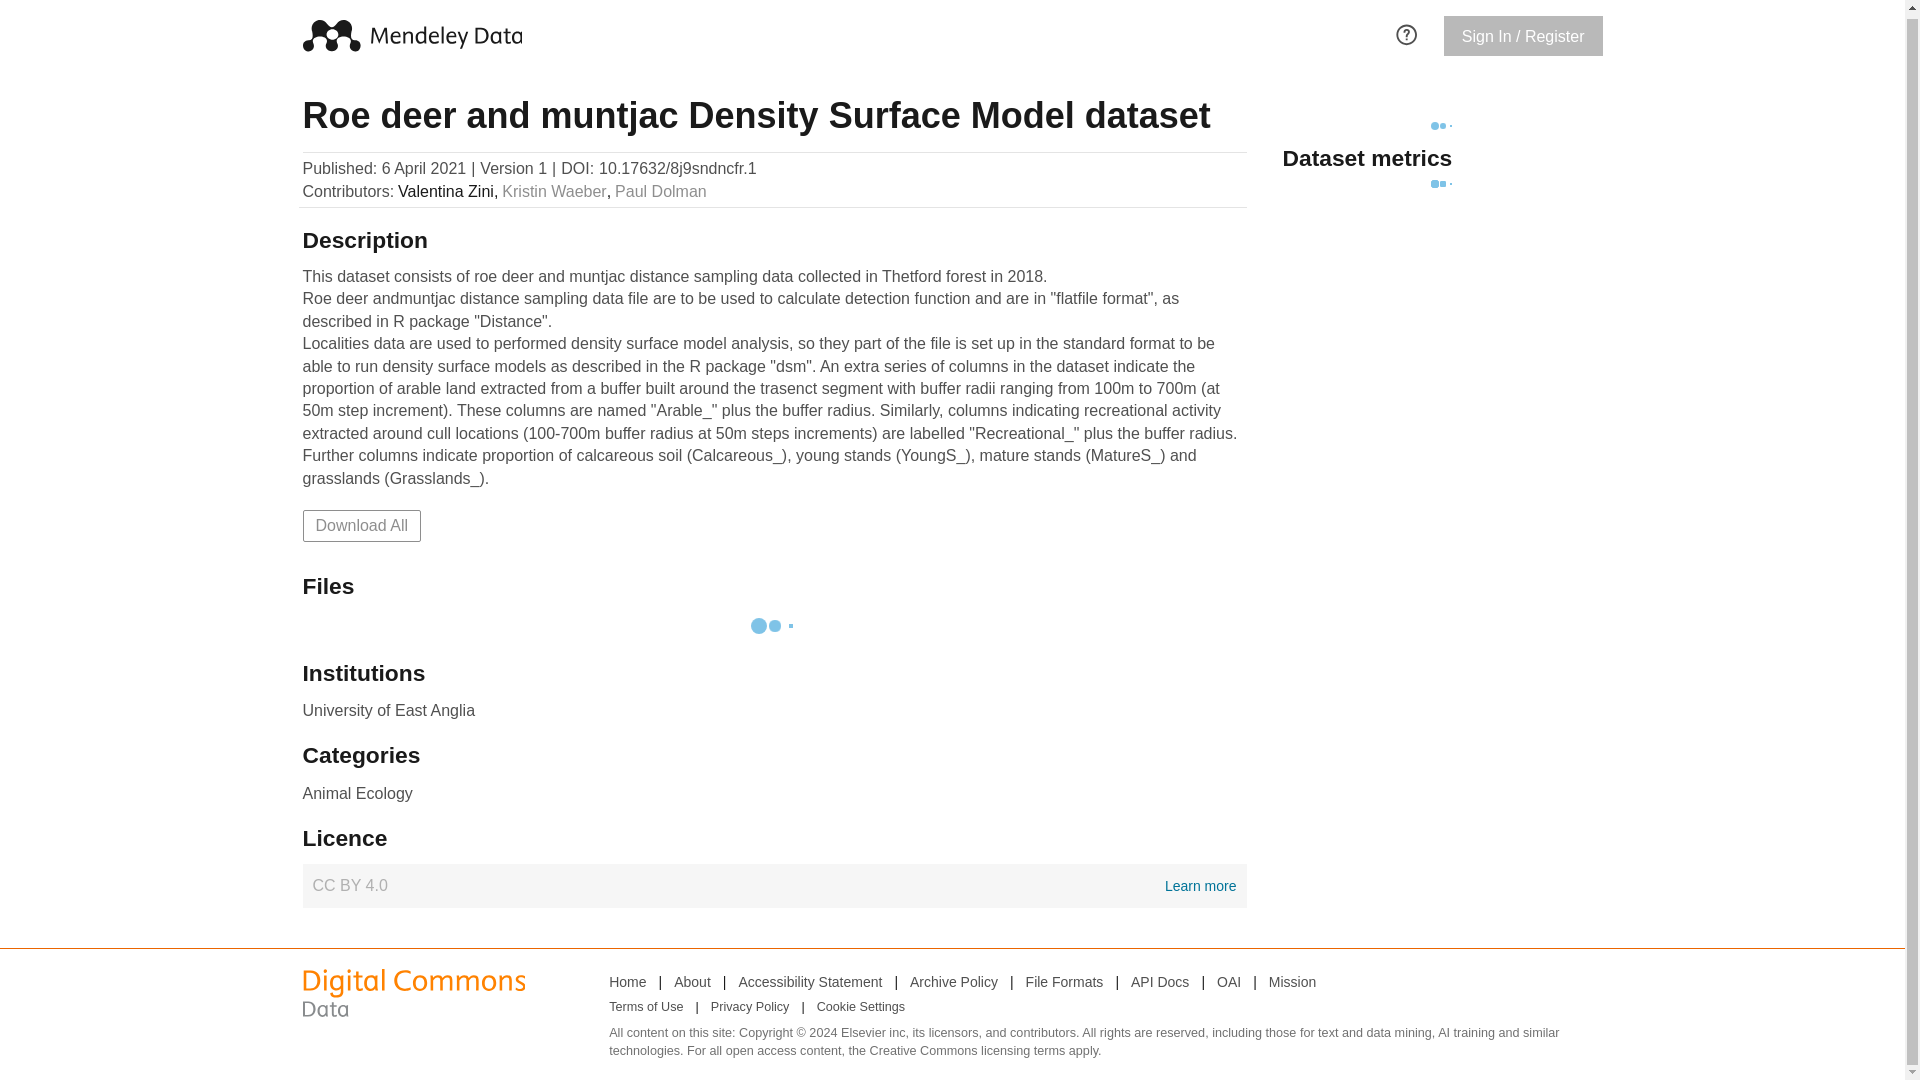 This screenshot has width=1920, height=1080. I want to click on Download All, so click(646, 1007).